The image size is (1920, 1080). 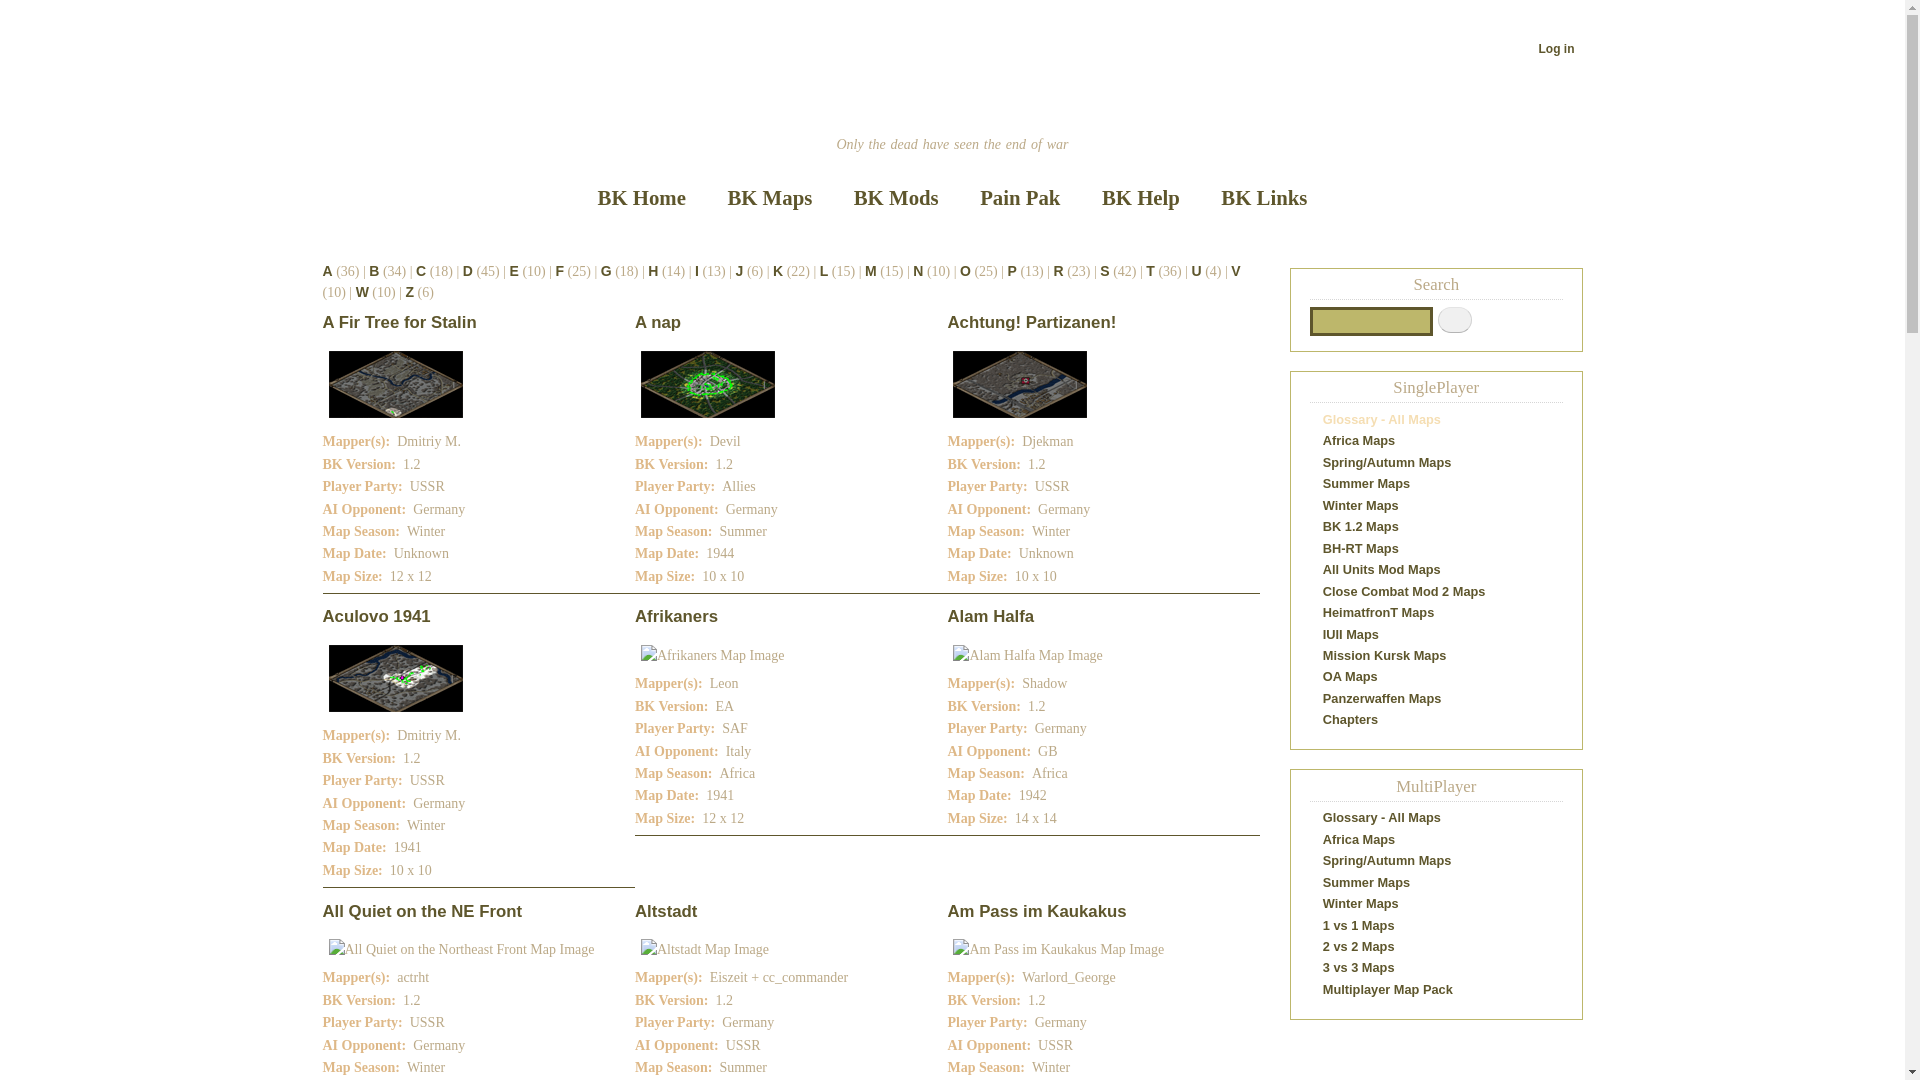 I want to click on D, so click(x=468, y=271).